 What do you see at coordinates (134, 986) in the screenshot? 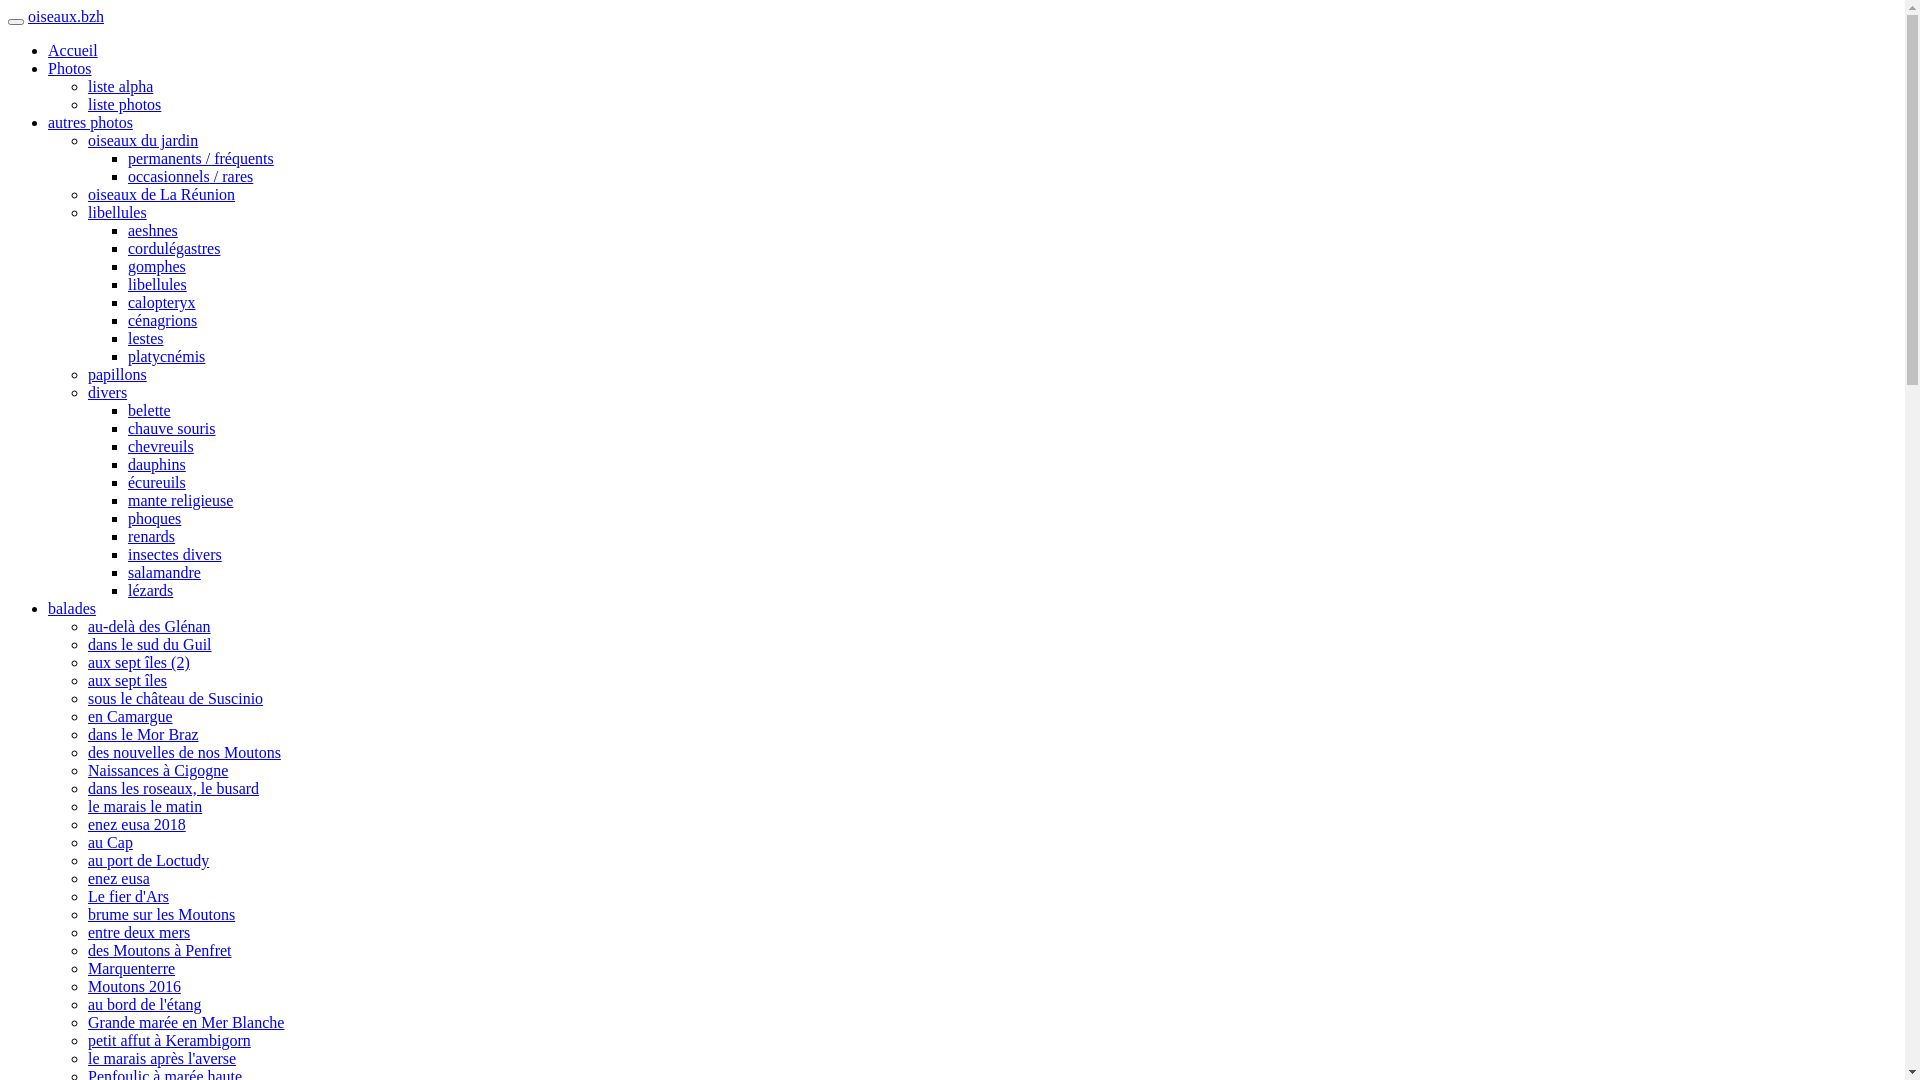
I see `Moutons 2016` at bounding box center [134, 986].